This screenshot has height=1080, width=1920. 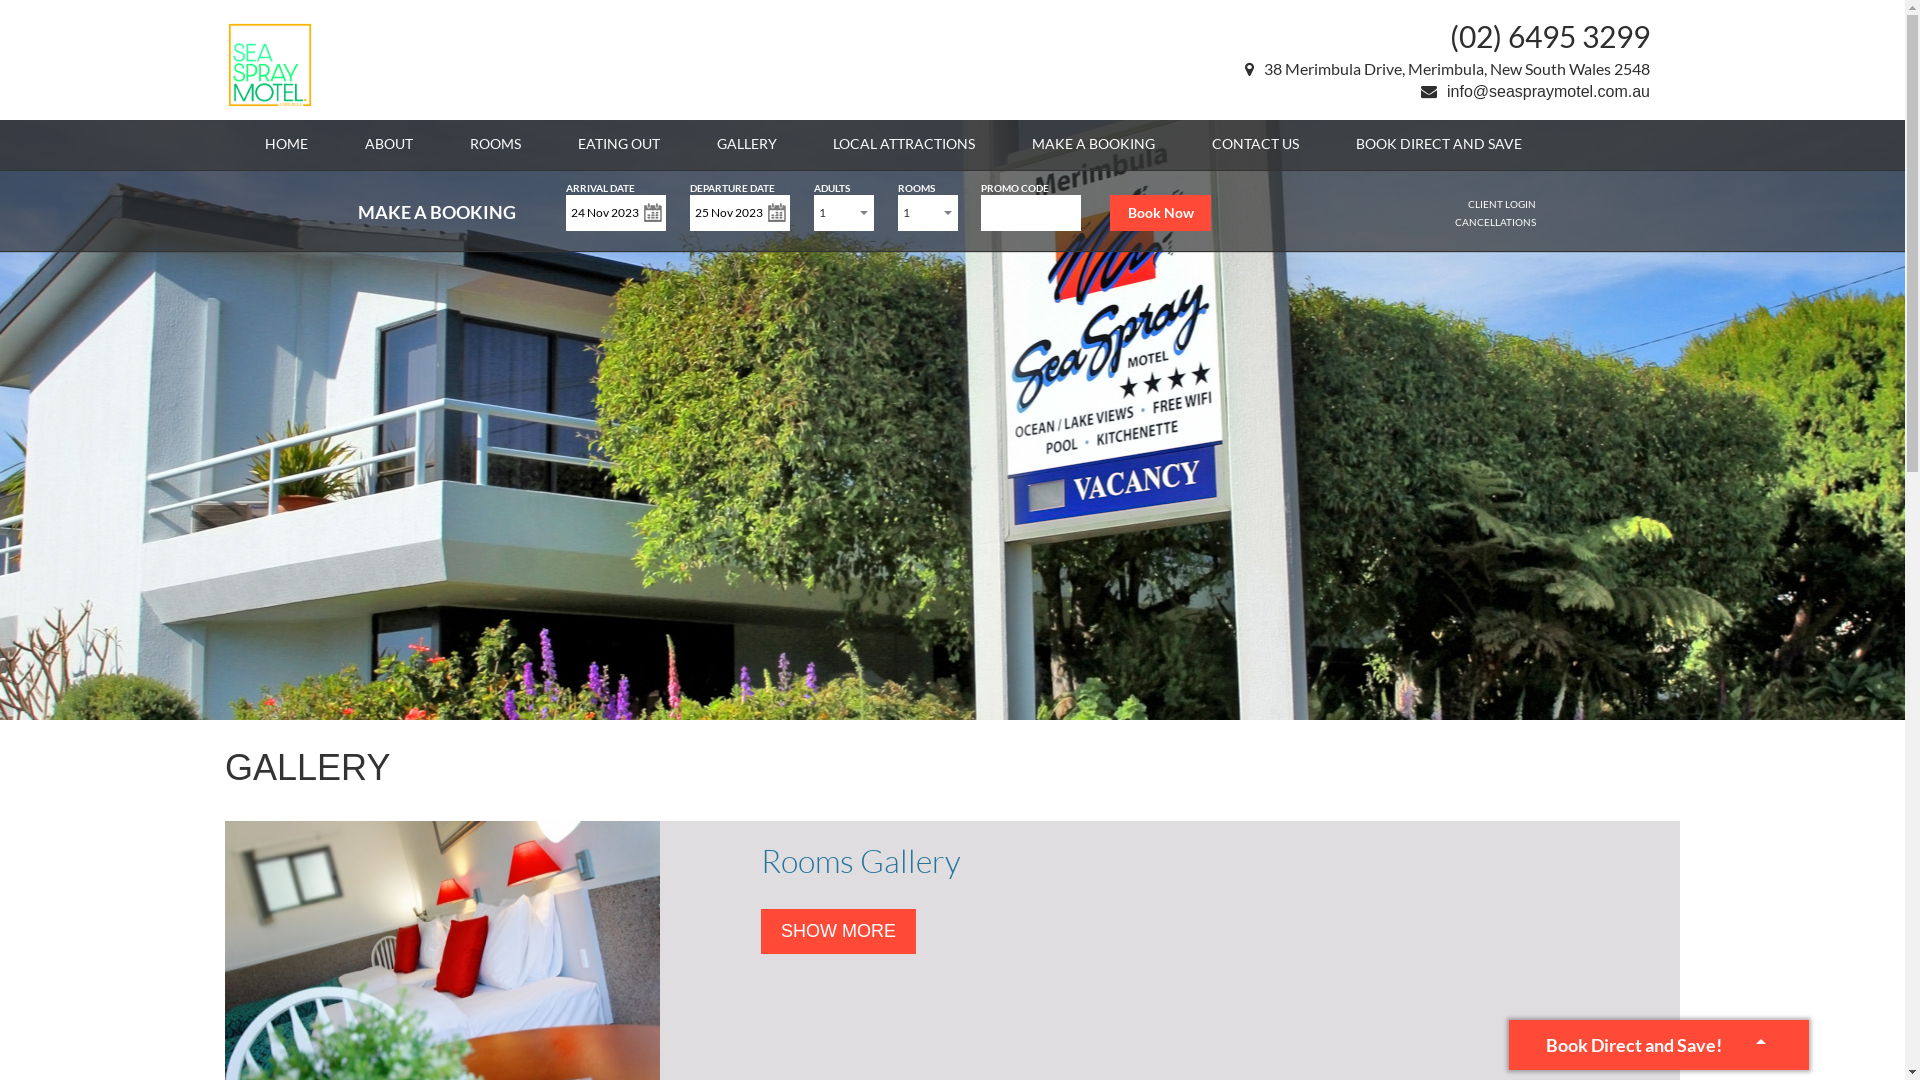 What do you see at coordinates (838, 932) in the screenshot?
I see `SHOW MORE` at bounding box center [838, 932].